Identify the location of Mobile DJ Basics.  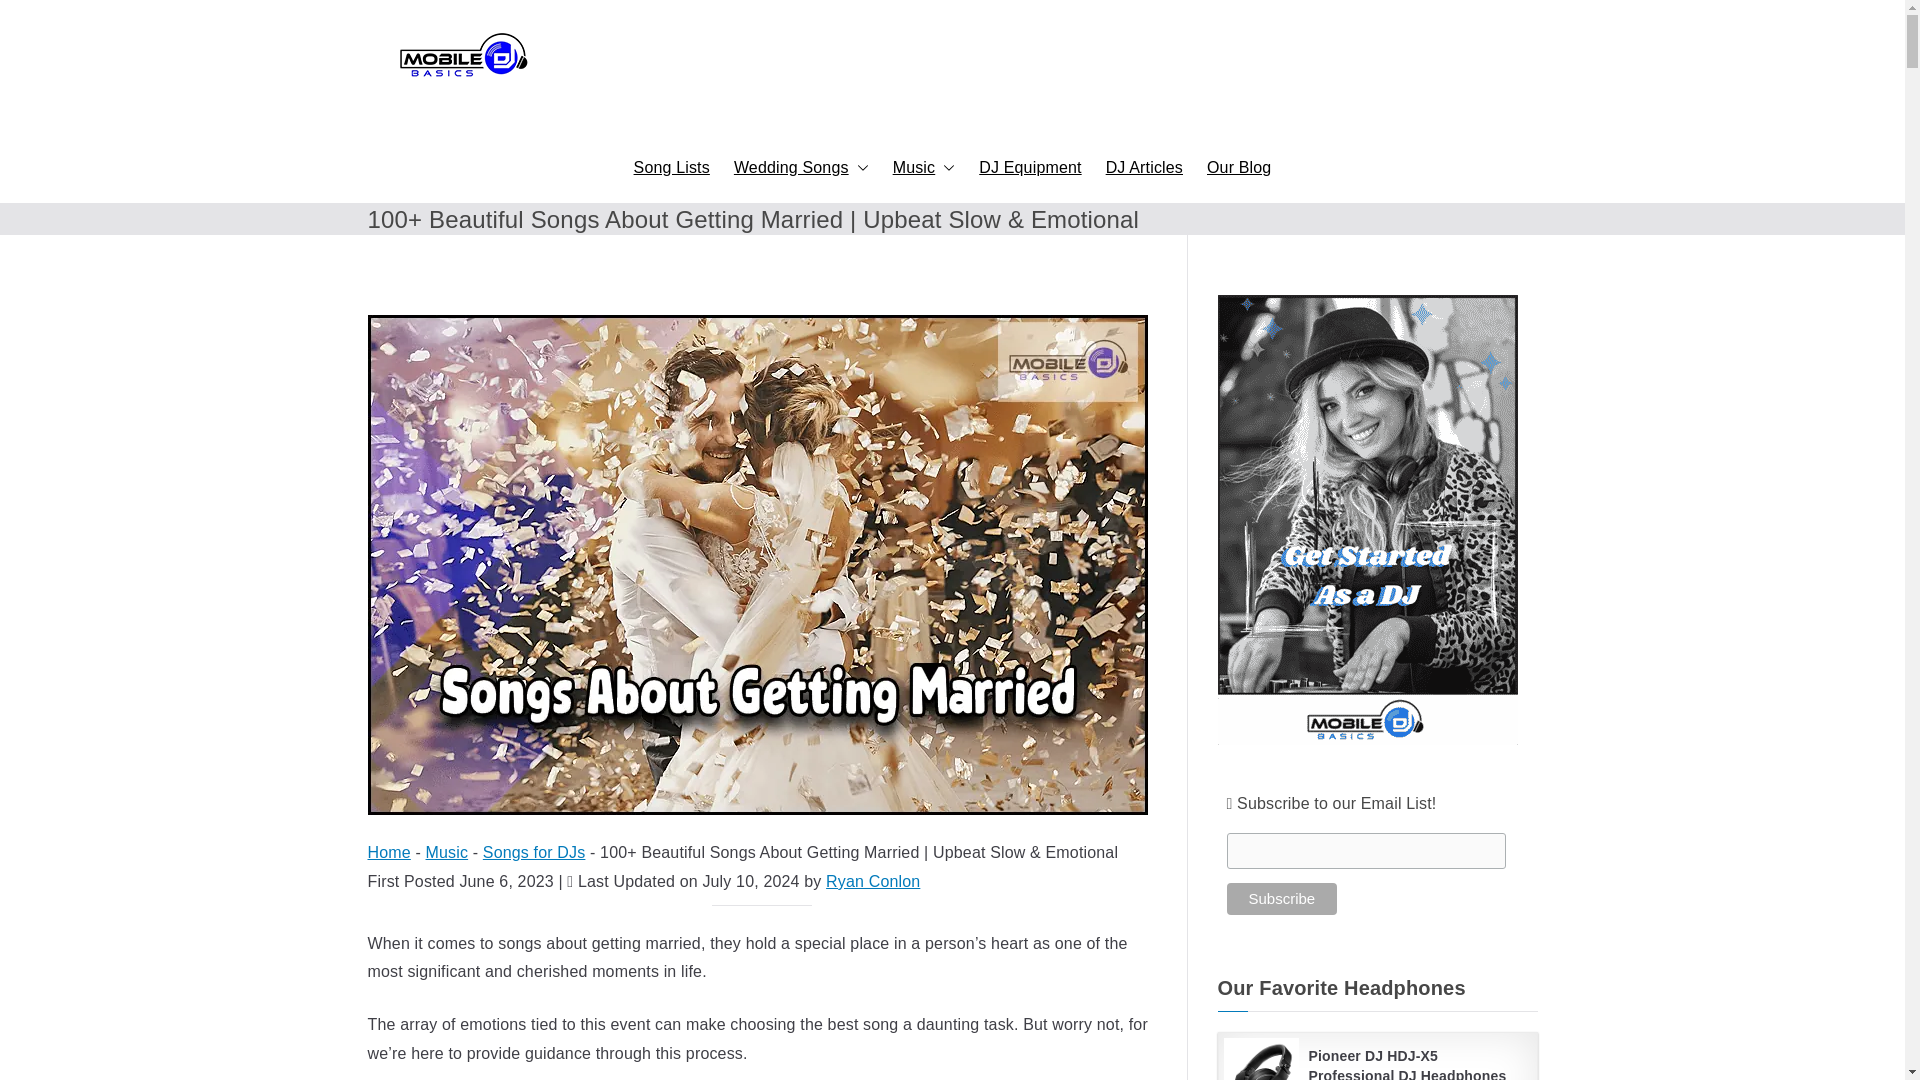
(1118, 160).